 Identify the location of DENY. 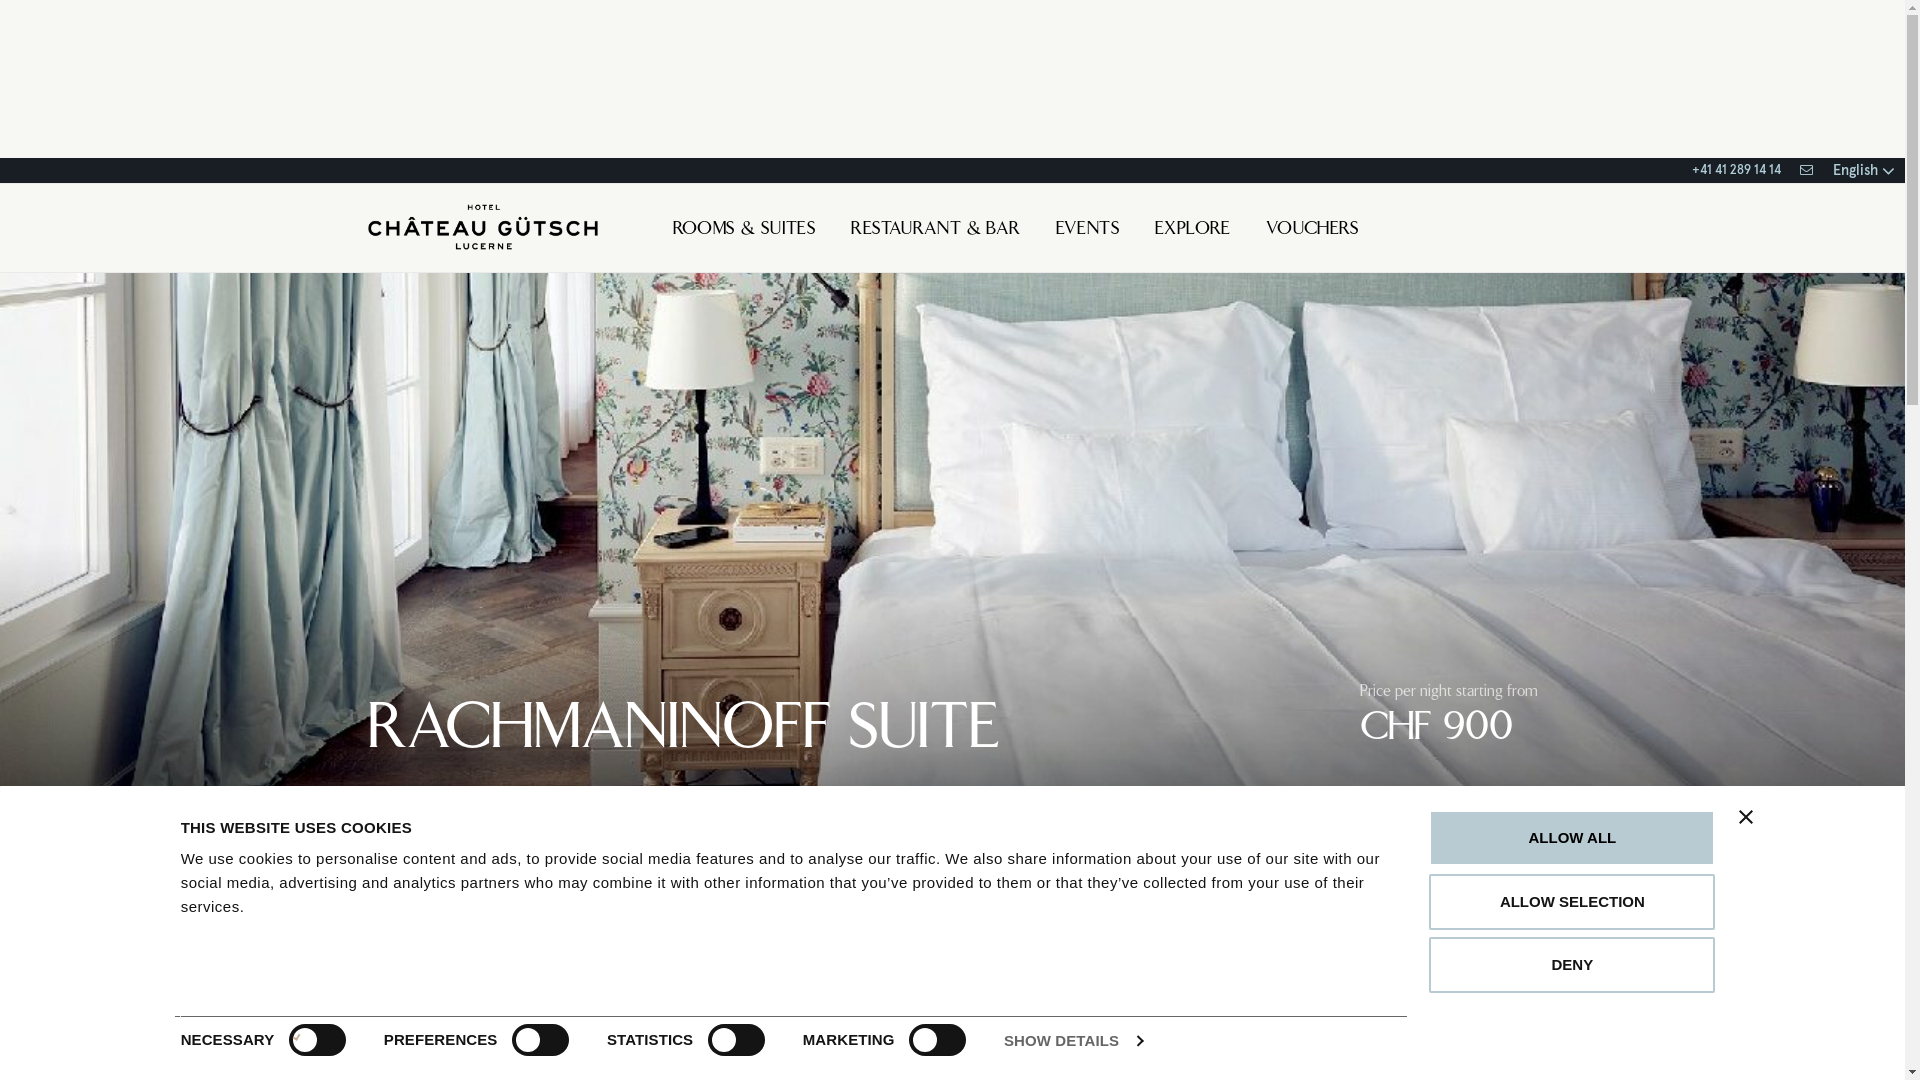
(1572, 965).